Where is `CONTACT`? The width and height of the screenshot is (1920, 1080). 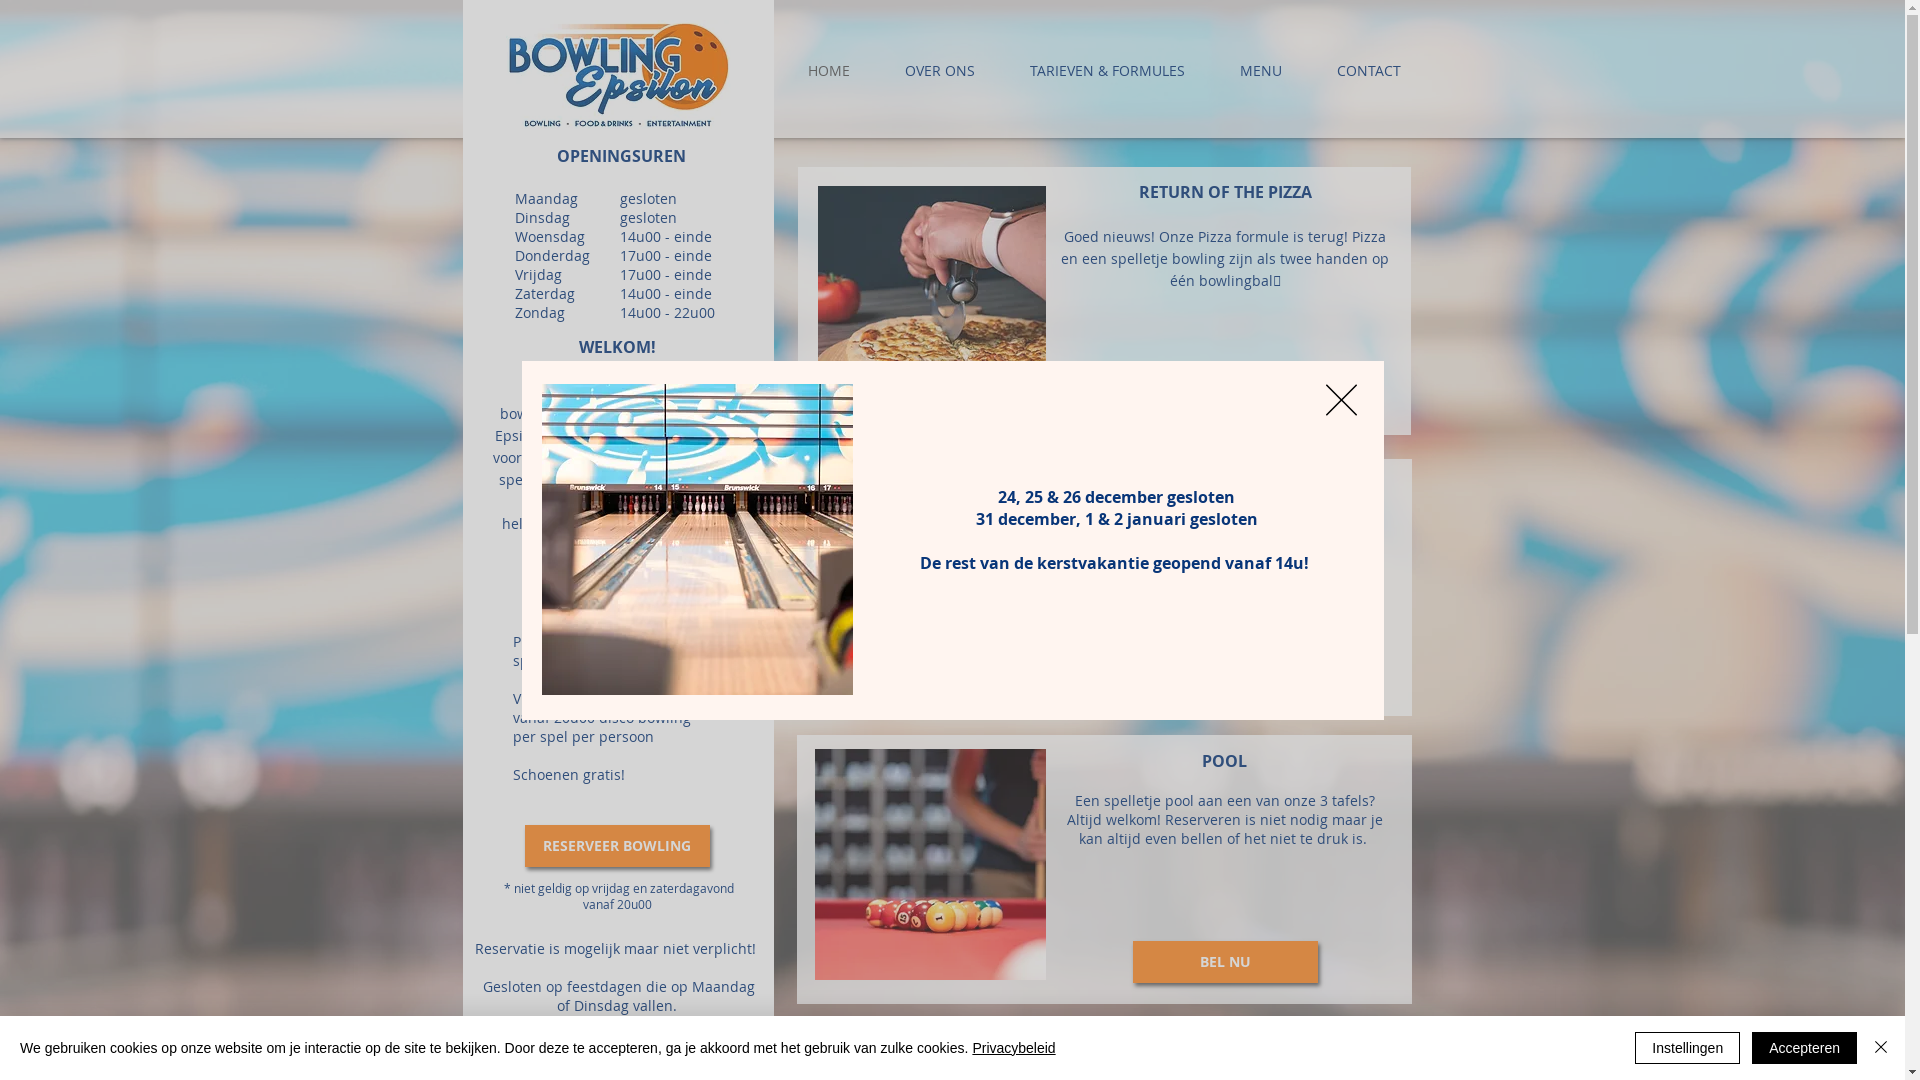 CONTACT is located at coordinates (1369, 71).